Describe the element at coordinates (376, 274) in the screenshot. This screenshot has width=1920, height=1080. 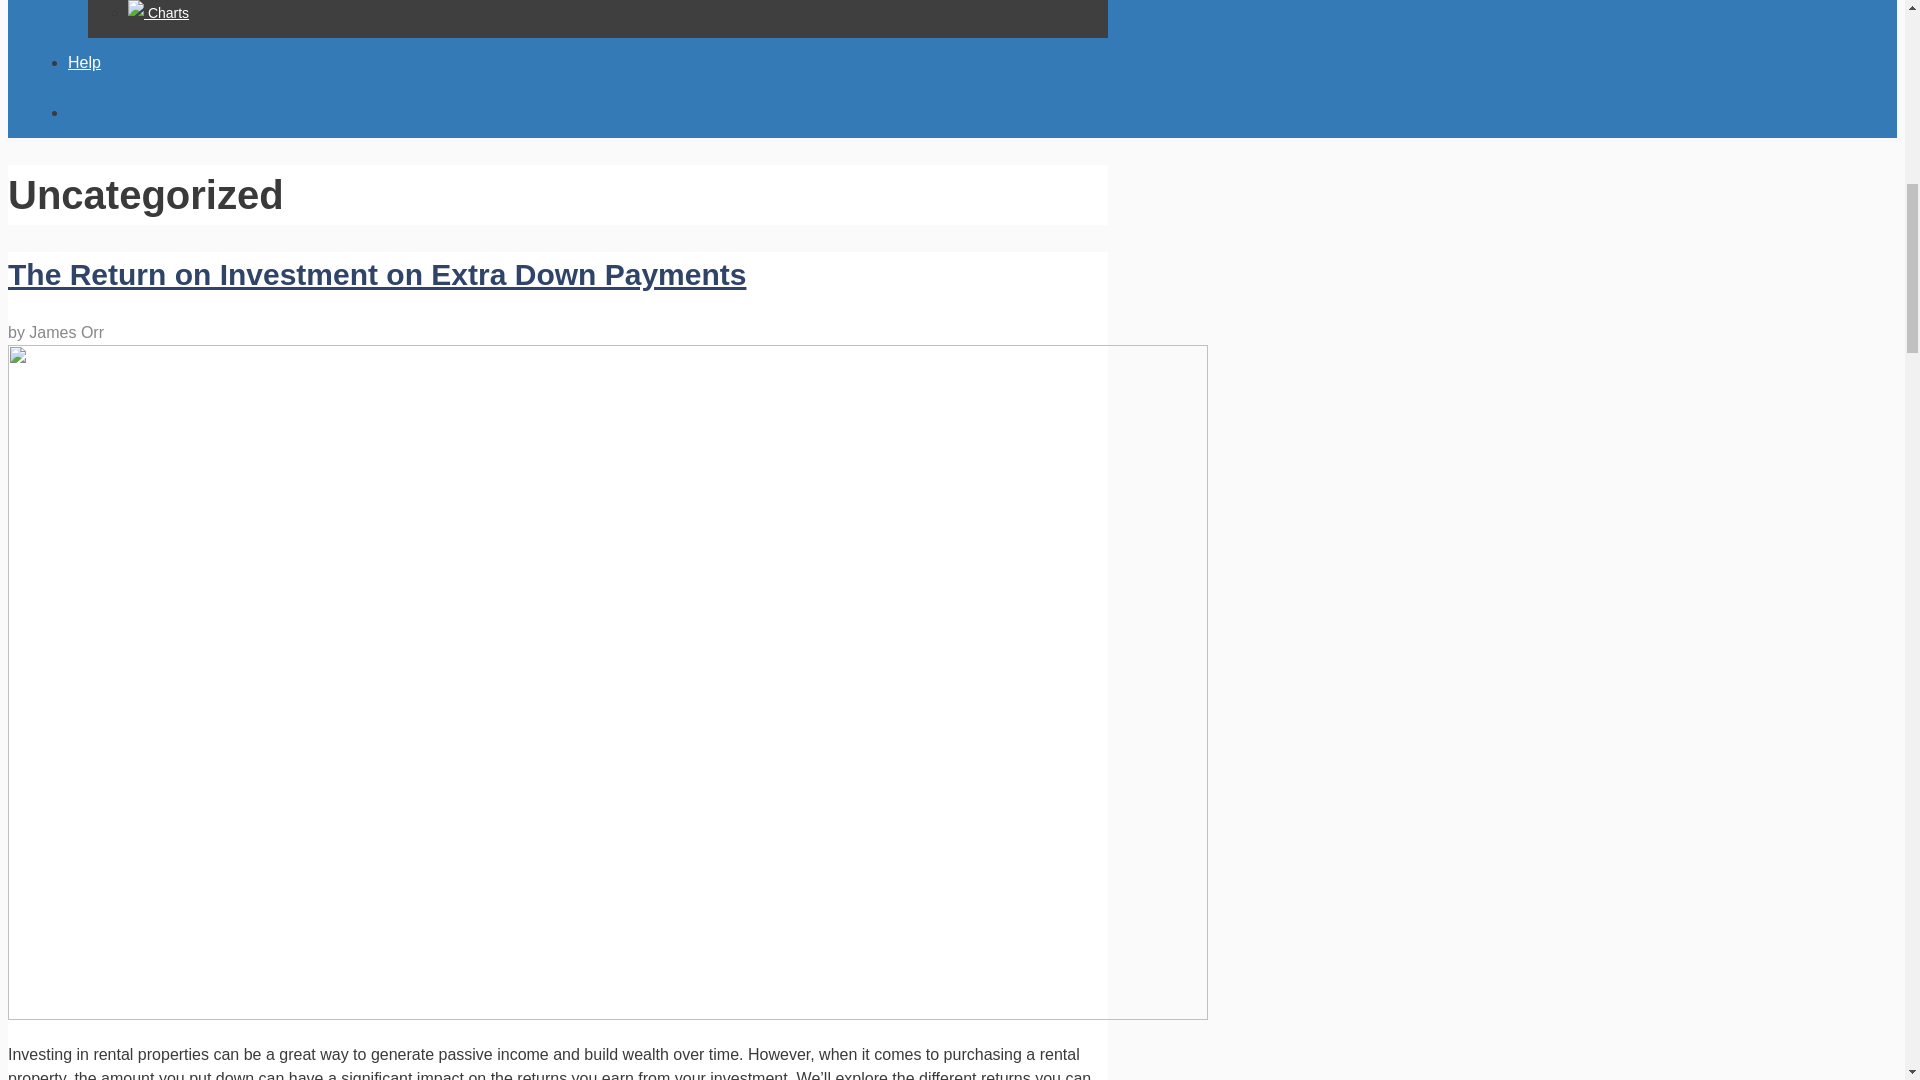
I see `The Return on Investment on Extra Down Payments` at that location.